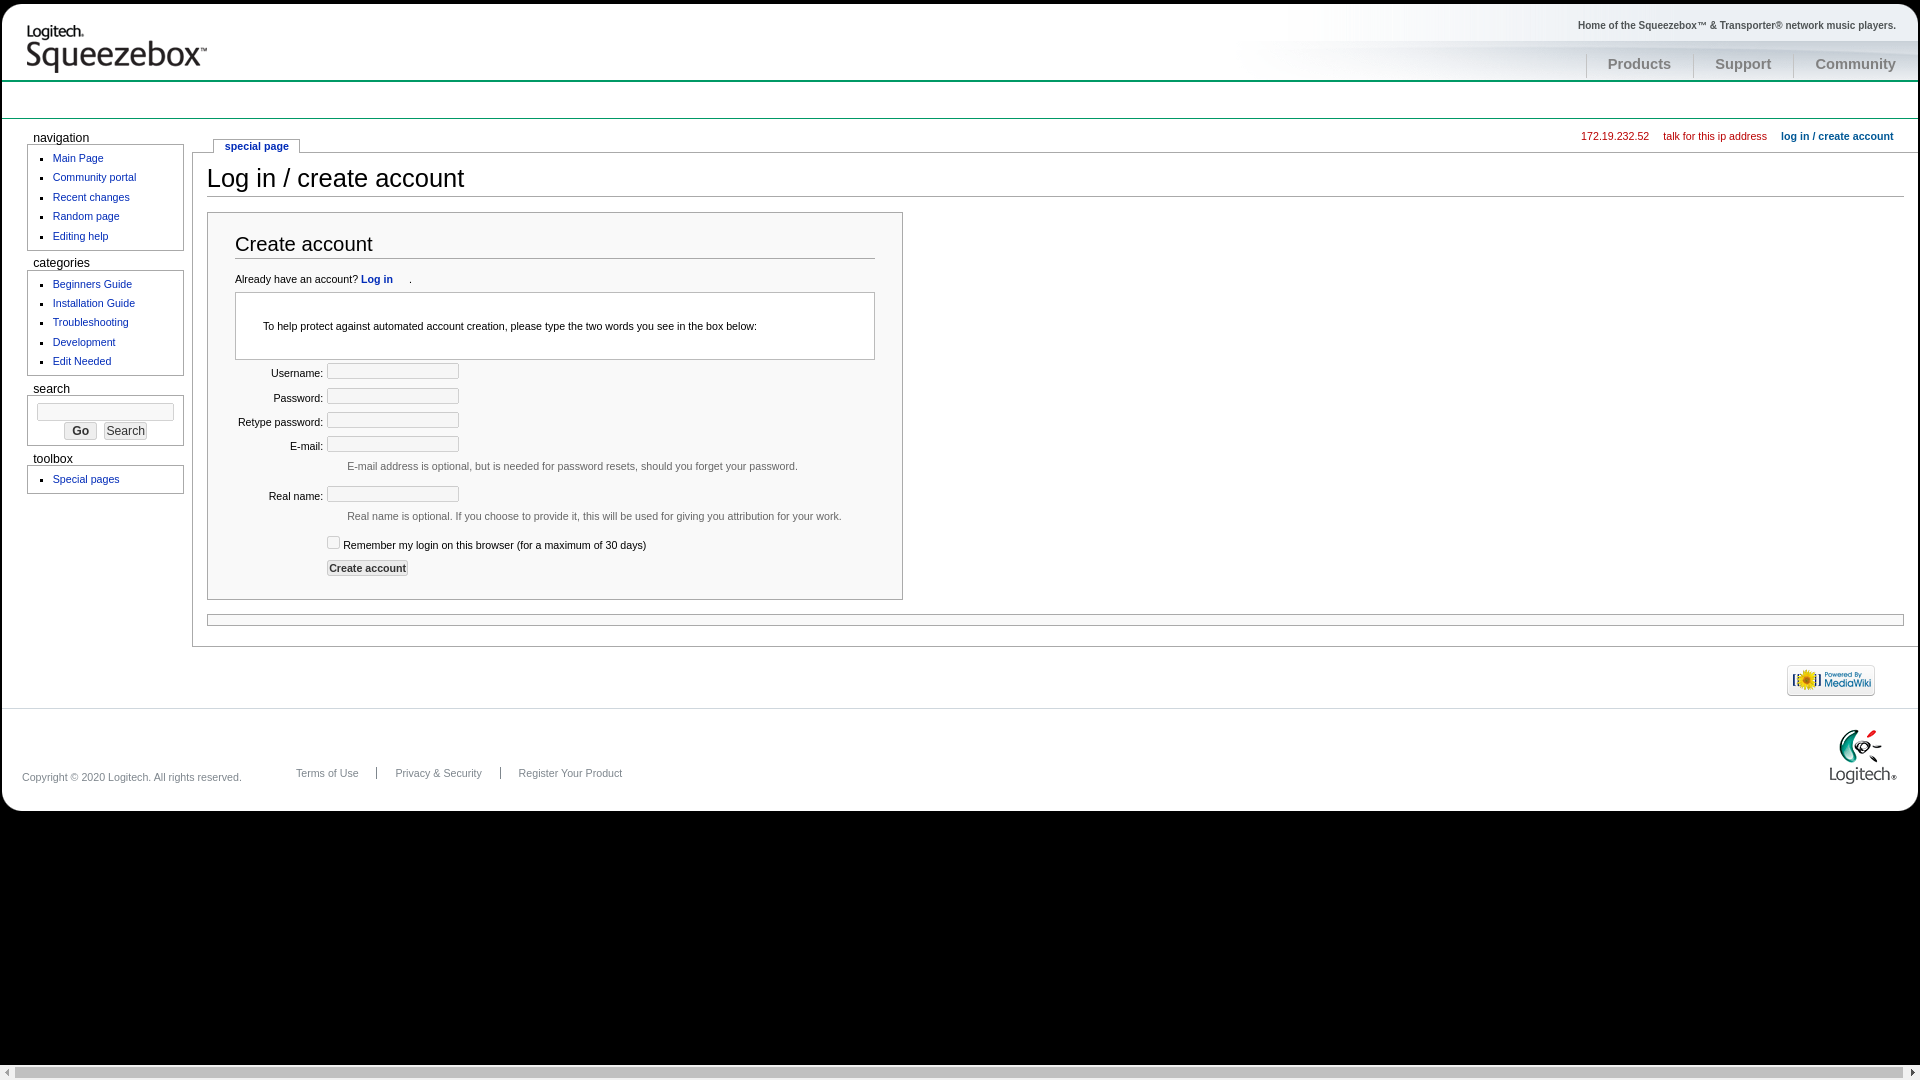  What do you see at coordinates (125, 430) in the screenshot?
I see `Search` at bounding box center [125, 430].